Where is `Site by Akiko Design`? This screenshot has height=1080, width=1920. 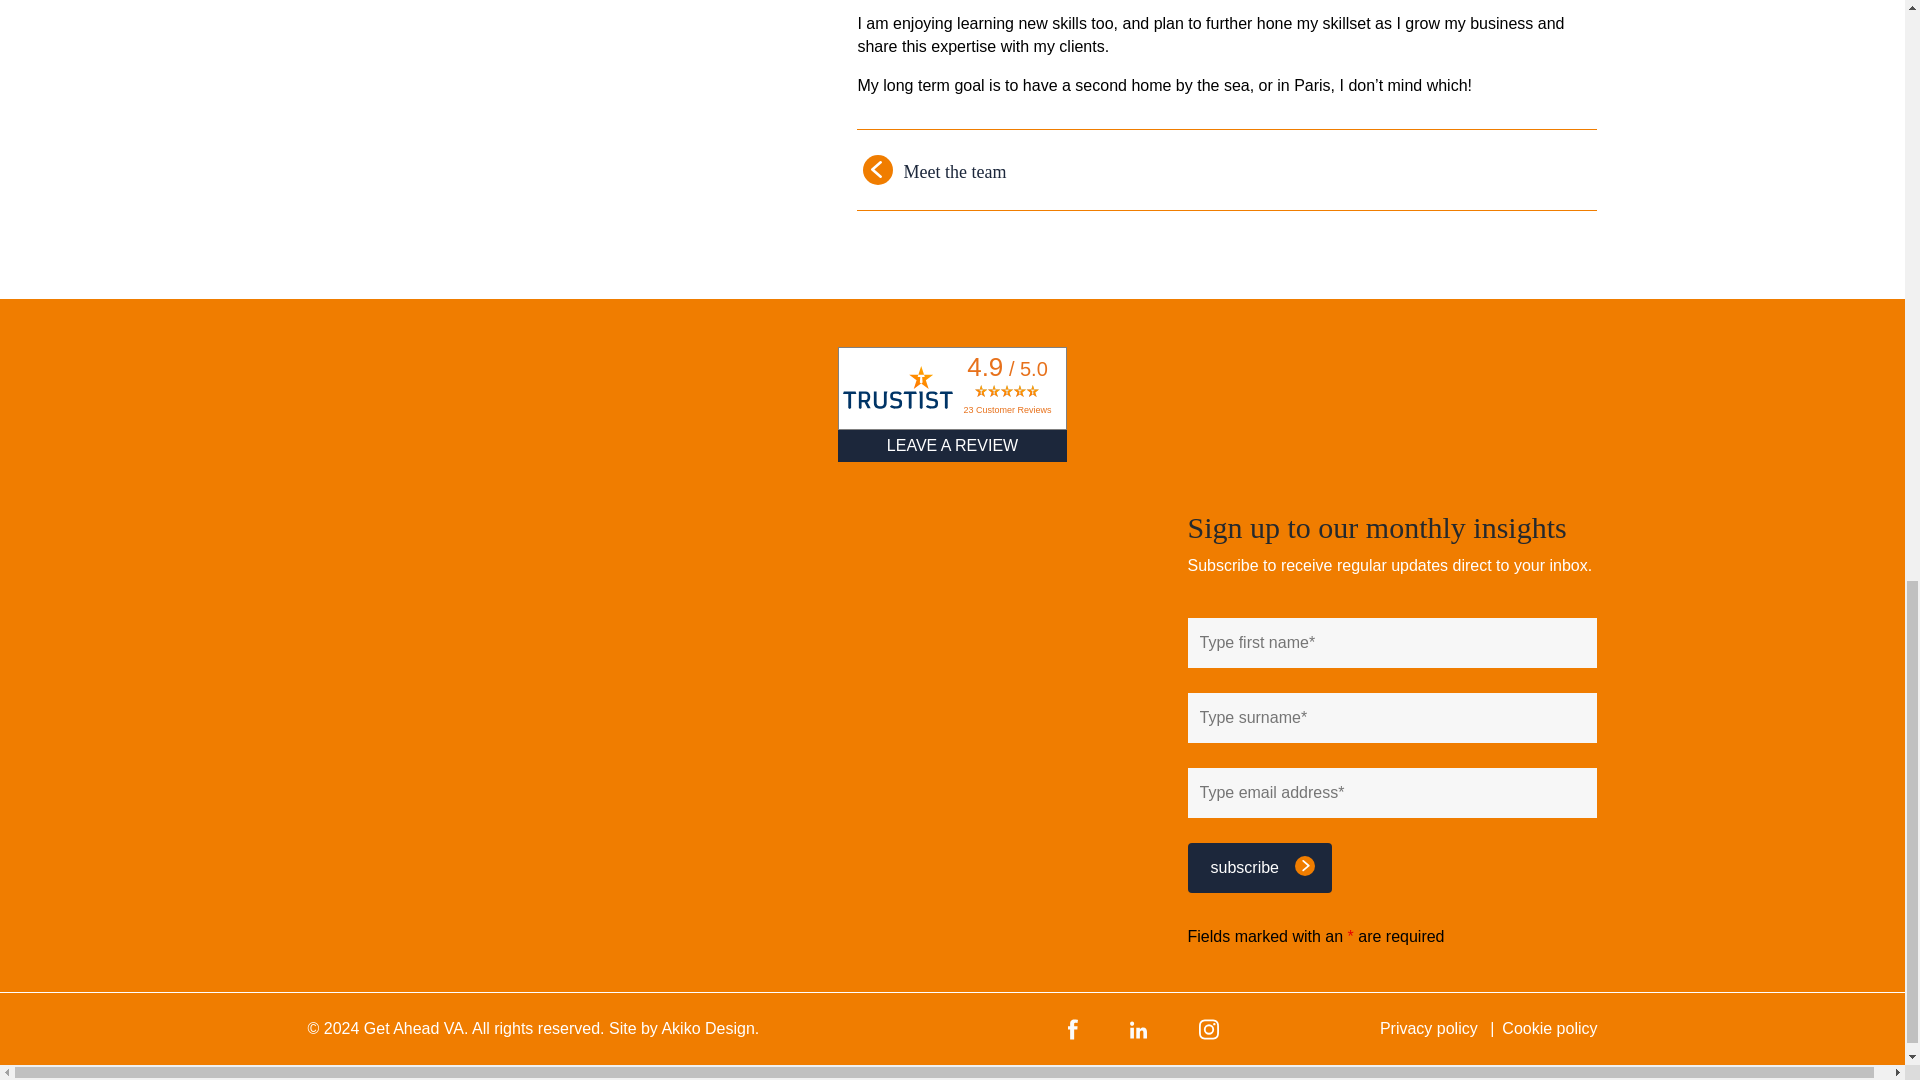 Site by Akiko Design is located at coordinates (683, 1028).